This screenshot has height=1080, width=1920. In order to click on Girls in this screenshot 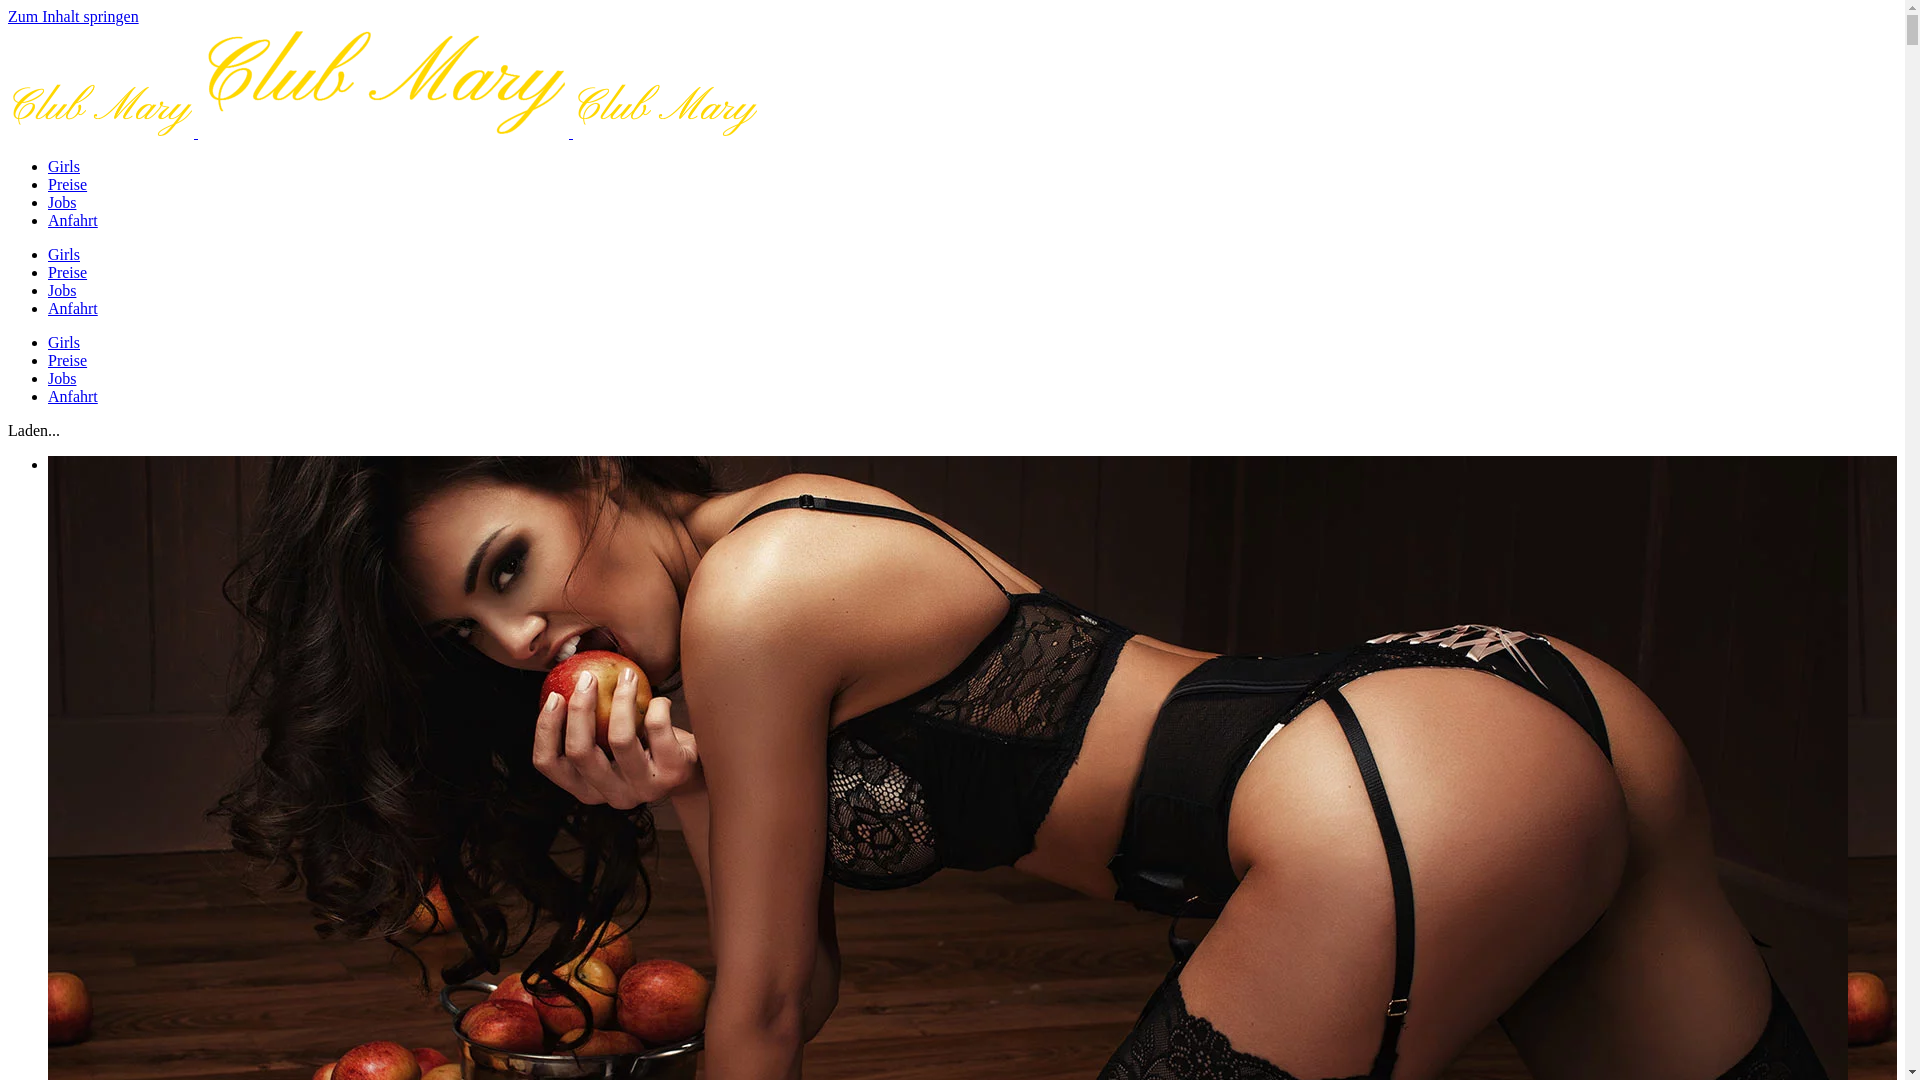, I will do `click(64, 254)`.